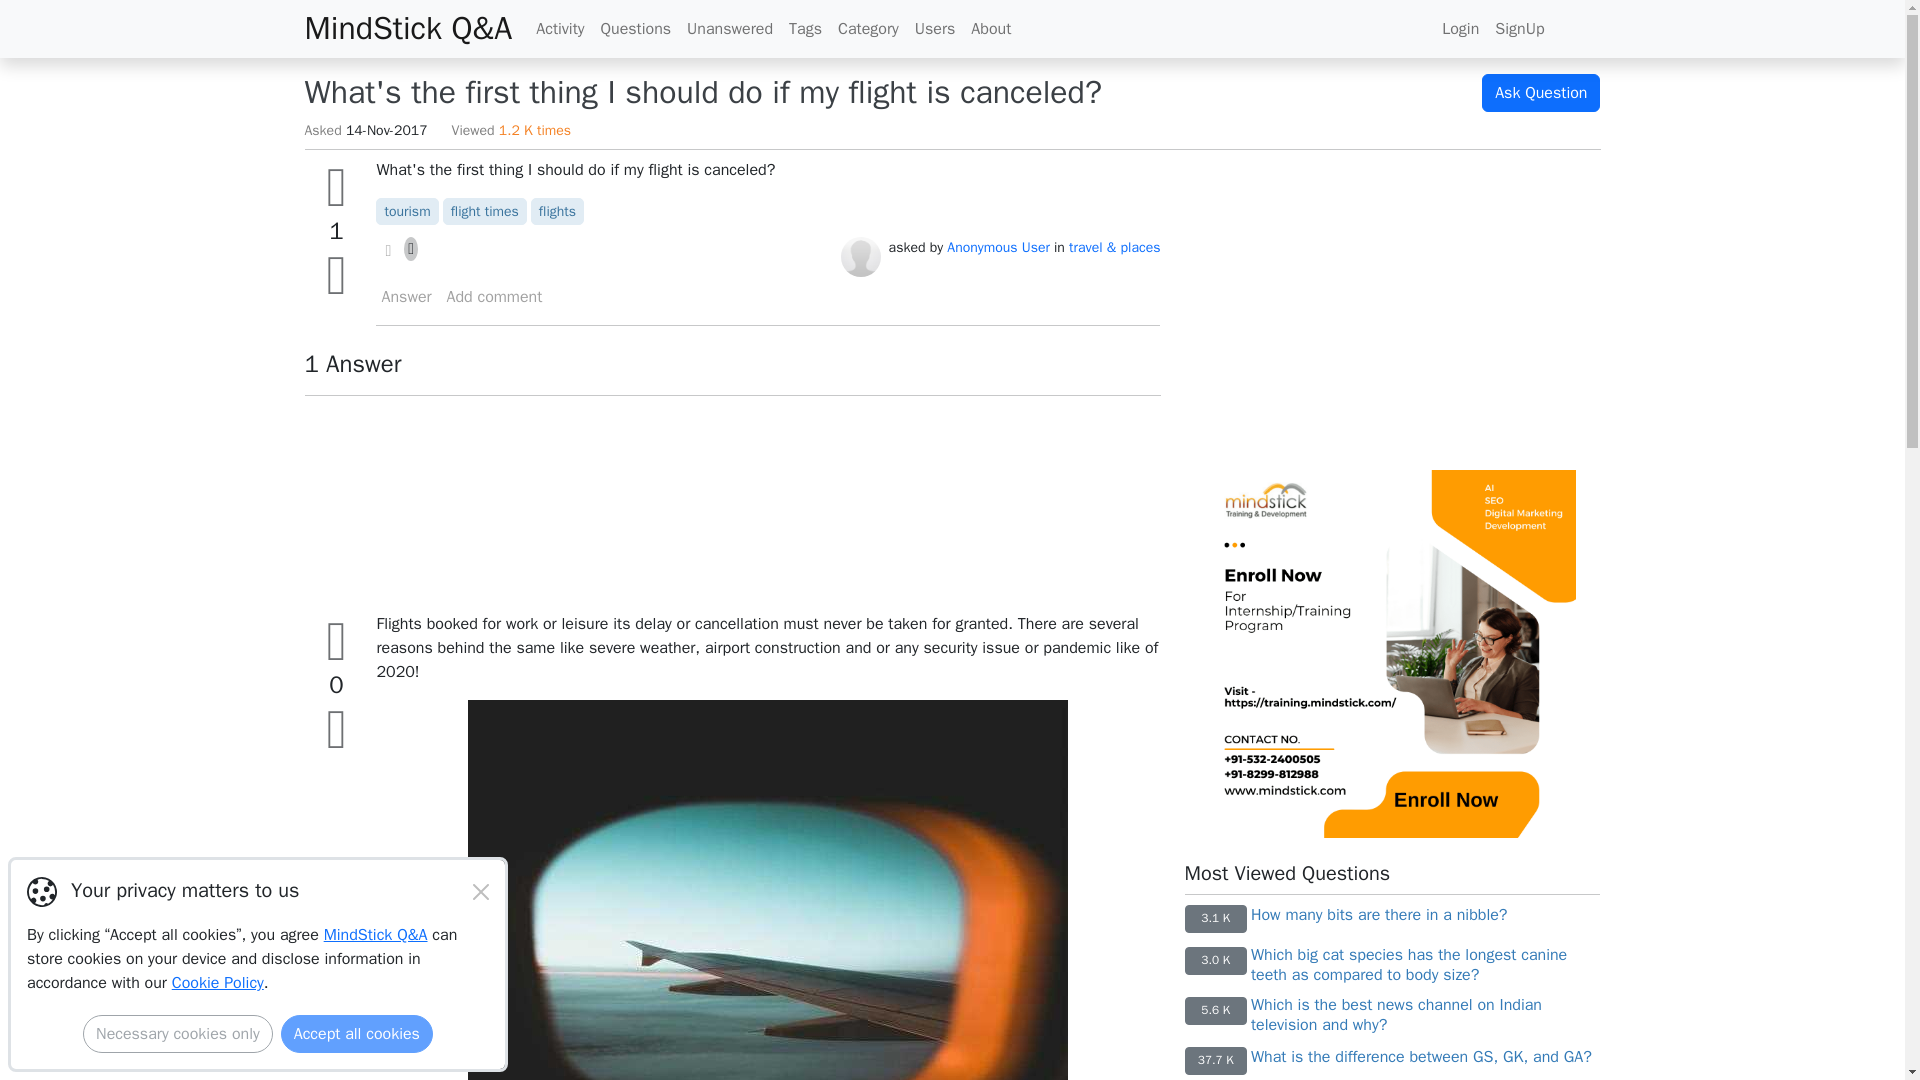 The width and height of the screenshot is (1920, 1080). What do you see at coordinates (934, 28) in the screenshot?
I see `Users` at bounding box center [934, 28].